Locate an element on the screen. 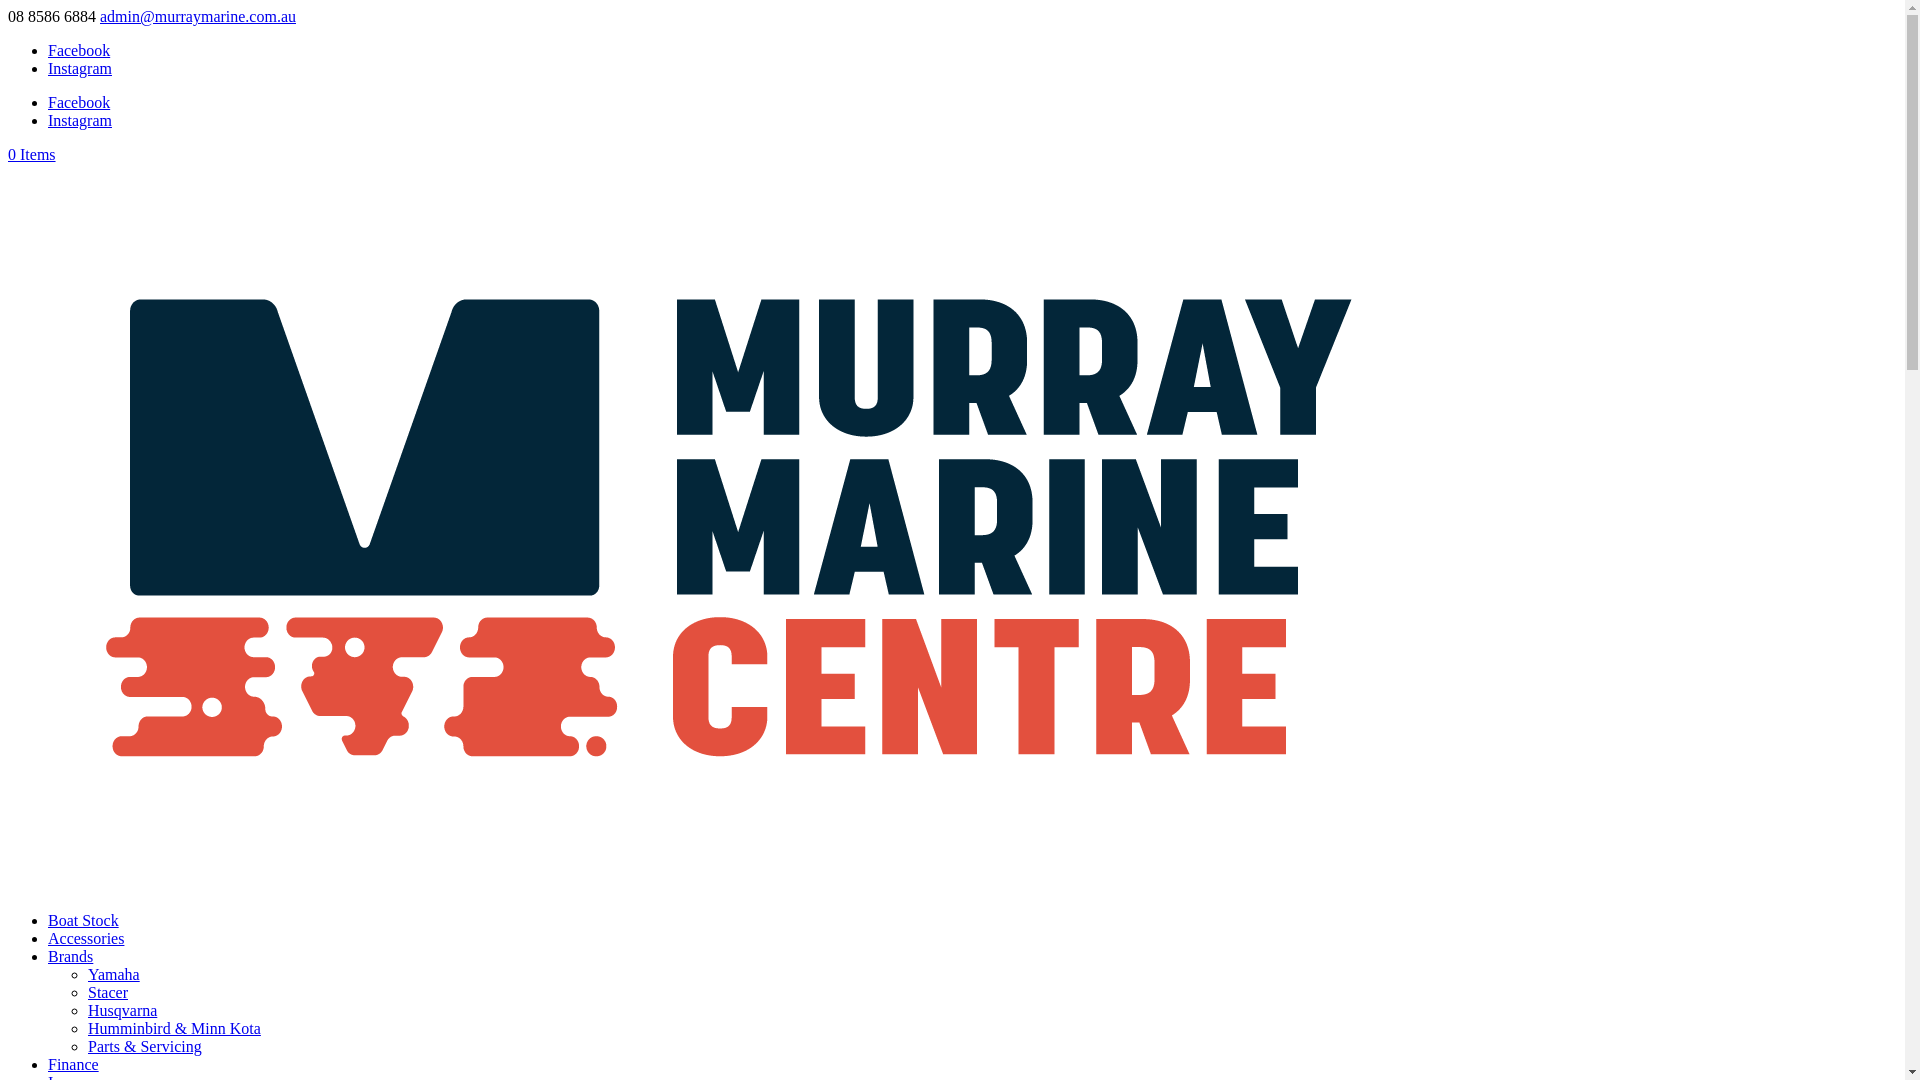 This screenshot has width=1920, height=1080. Parts & Servicing is located at coordinates (145, 1046).